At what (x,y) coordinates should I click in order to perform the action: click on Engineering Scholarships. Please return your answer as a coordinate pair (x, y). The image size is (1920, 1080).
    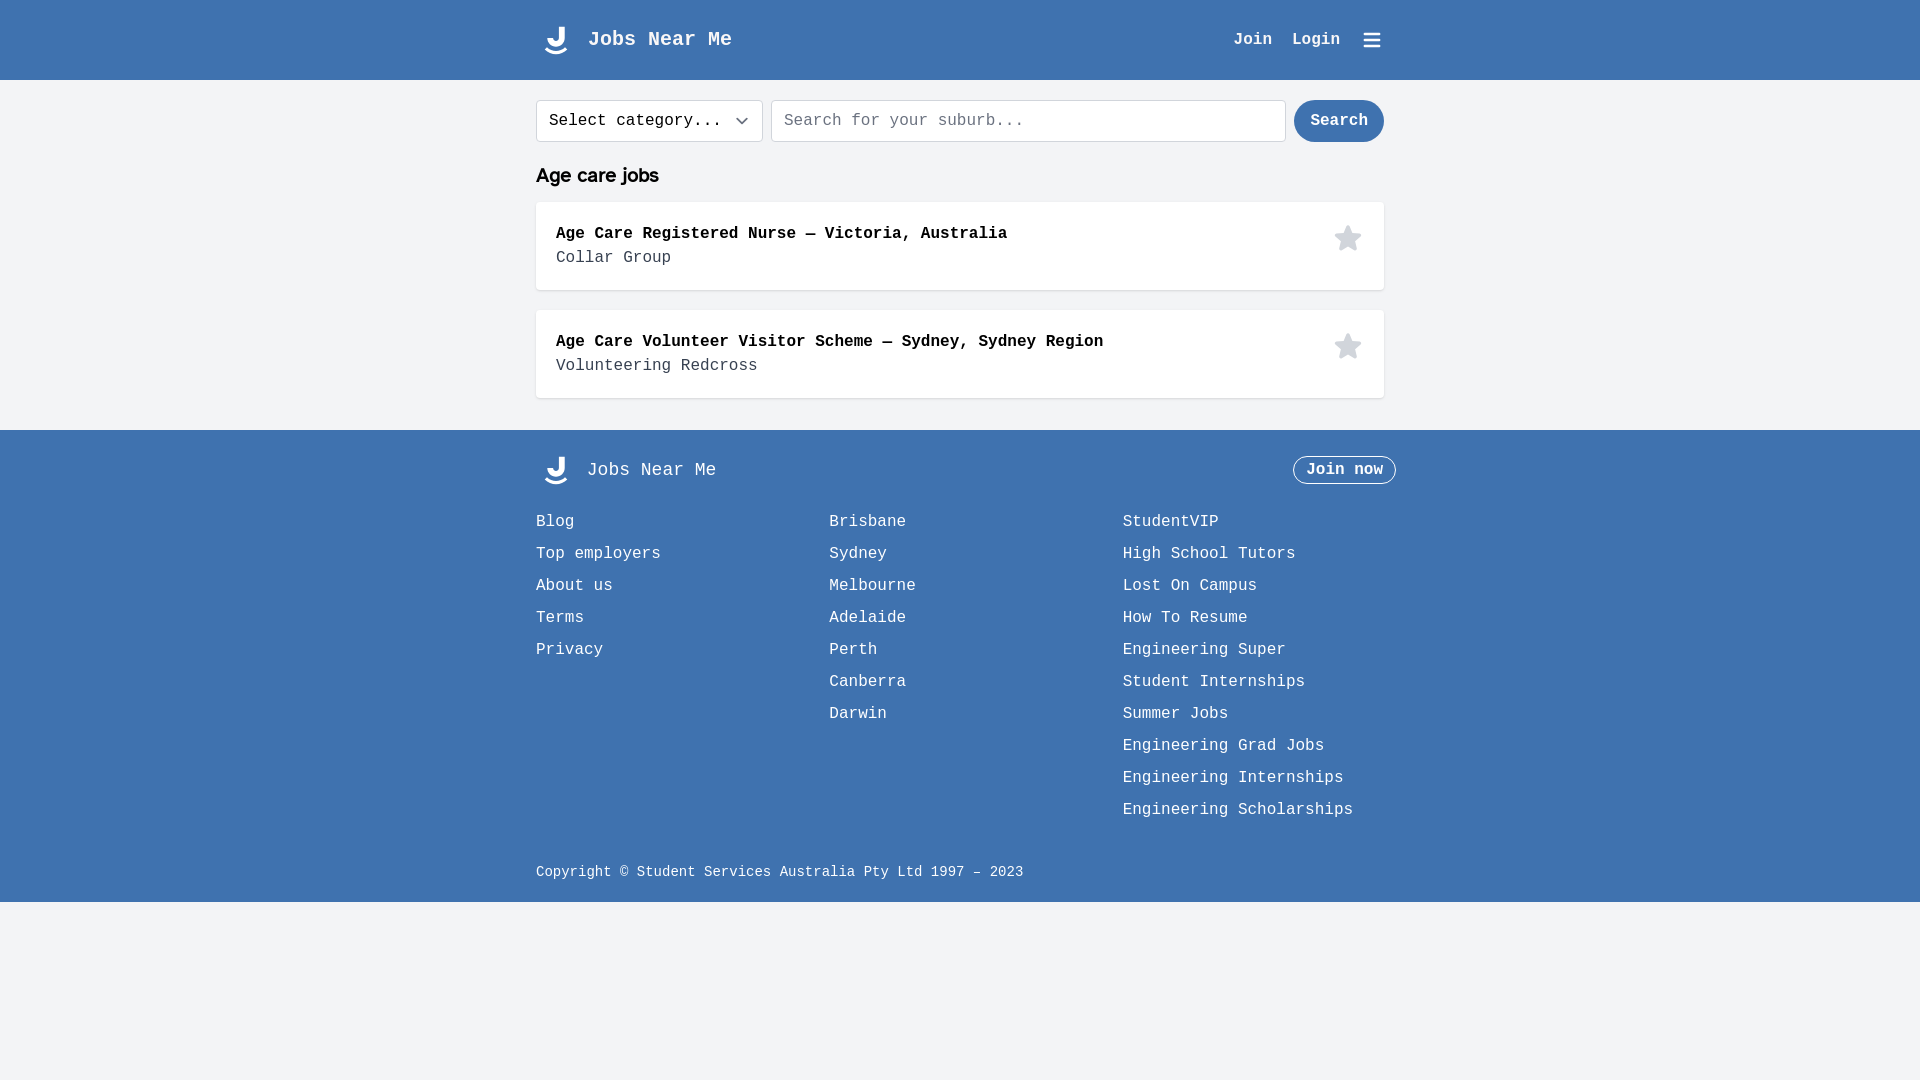
    Looking at the image, I should click on (1238, 810).